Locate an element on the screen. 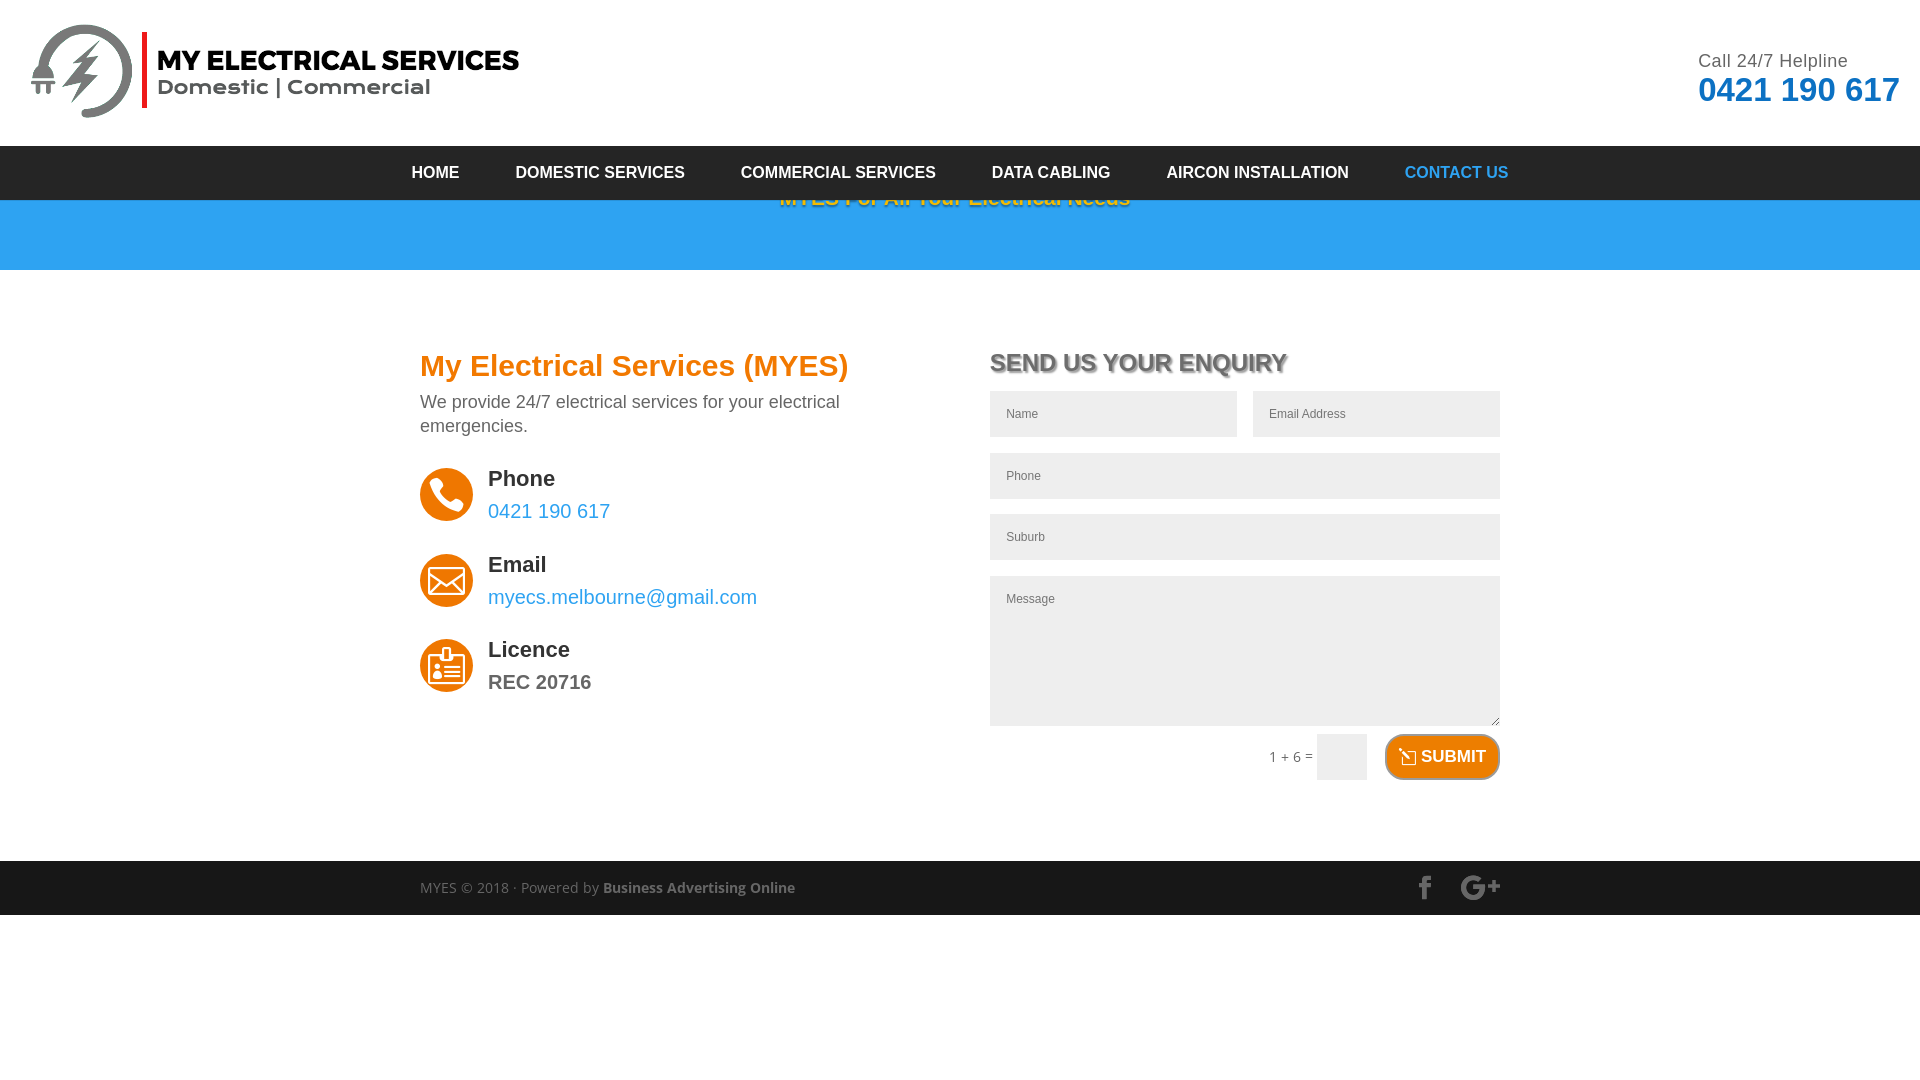 The image size is (1920, 1080). SUBMIT is located at coordinates (1442, 757).